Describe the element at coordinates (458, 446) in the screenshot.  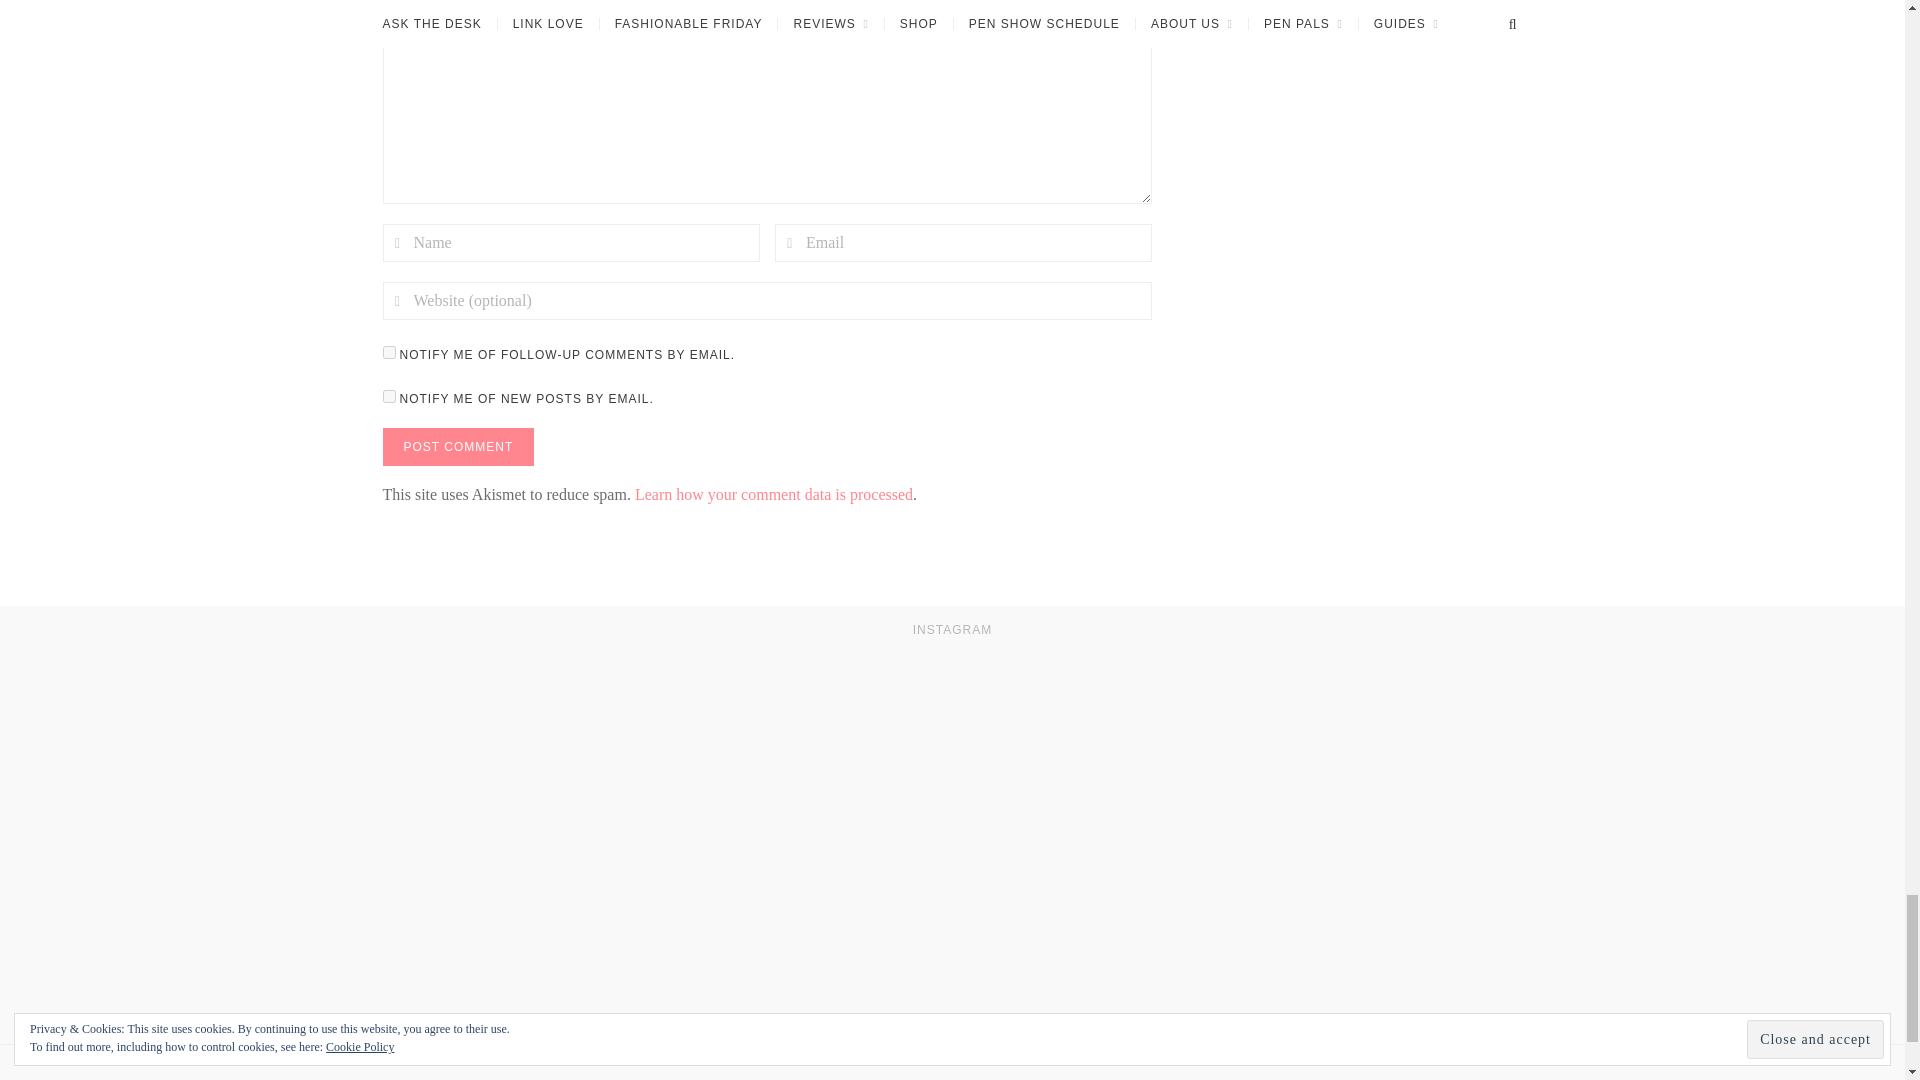
I see `Post Comment` at that location.